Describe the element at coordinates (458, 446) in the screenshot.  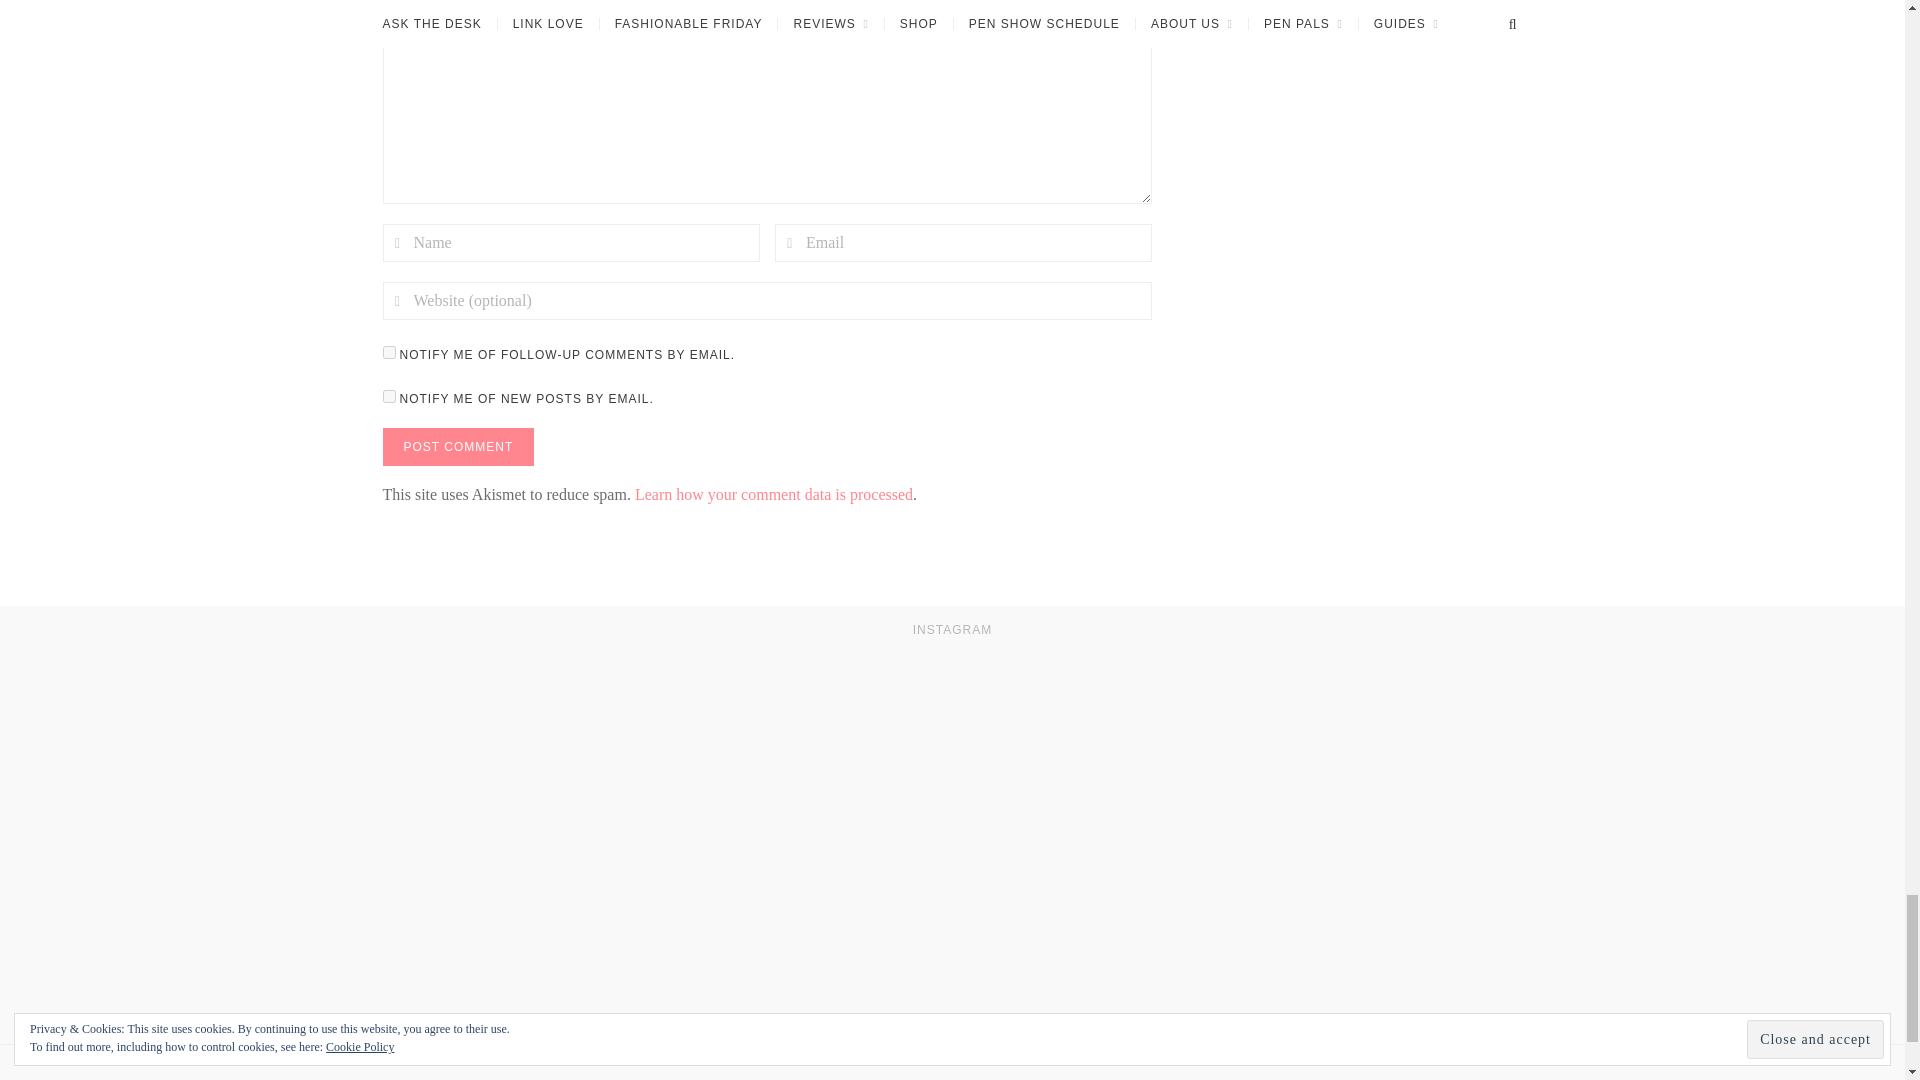
I see `Post Comment` at that location.